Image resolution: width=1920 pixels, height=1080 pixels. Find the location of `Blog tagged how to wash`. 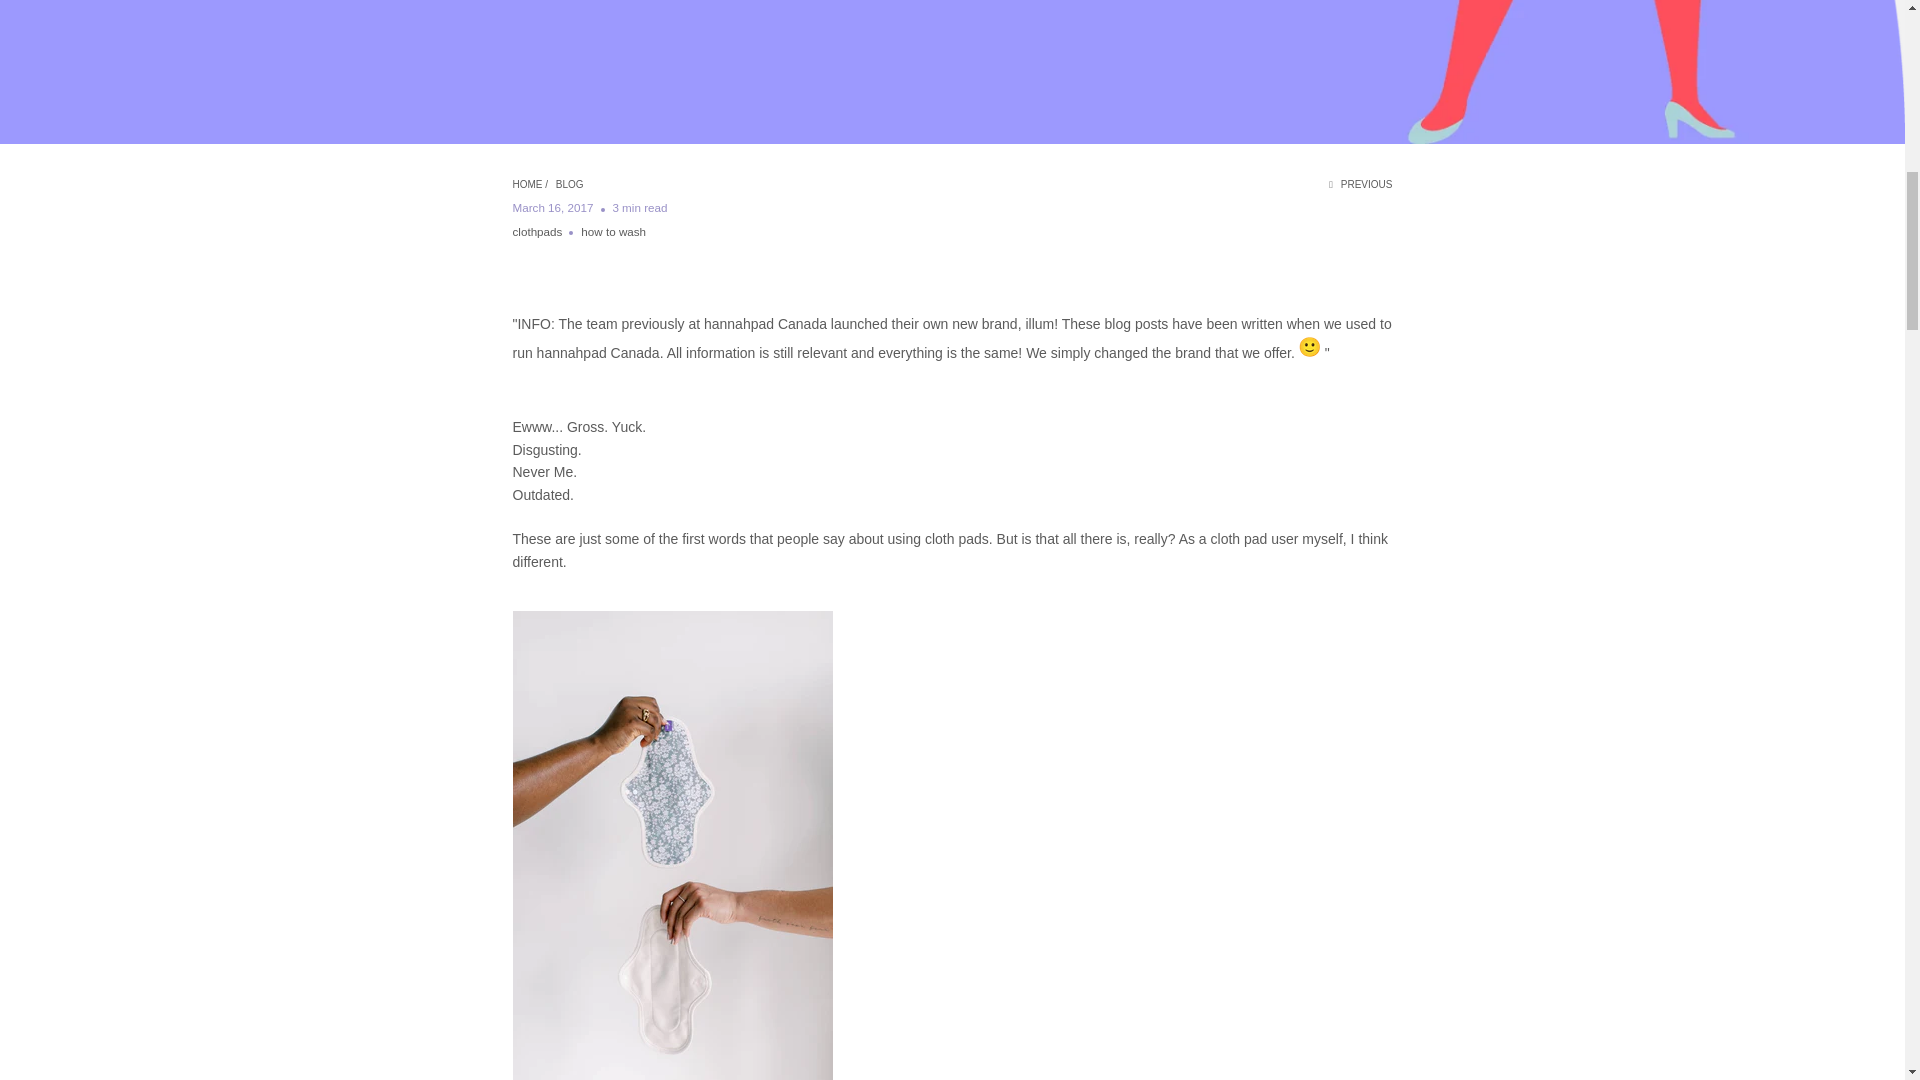

Blog tagged how to wash is located at coordinates (613, 230).